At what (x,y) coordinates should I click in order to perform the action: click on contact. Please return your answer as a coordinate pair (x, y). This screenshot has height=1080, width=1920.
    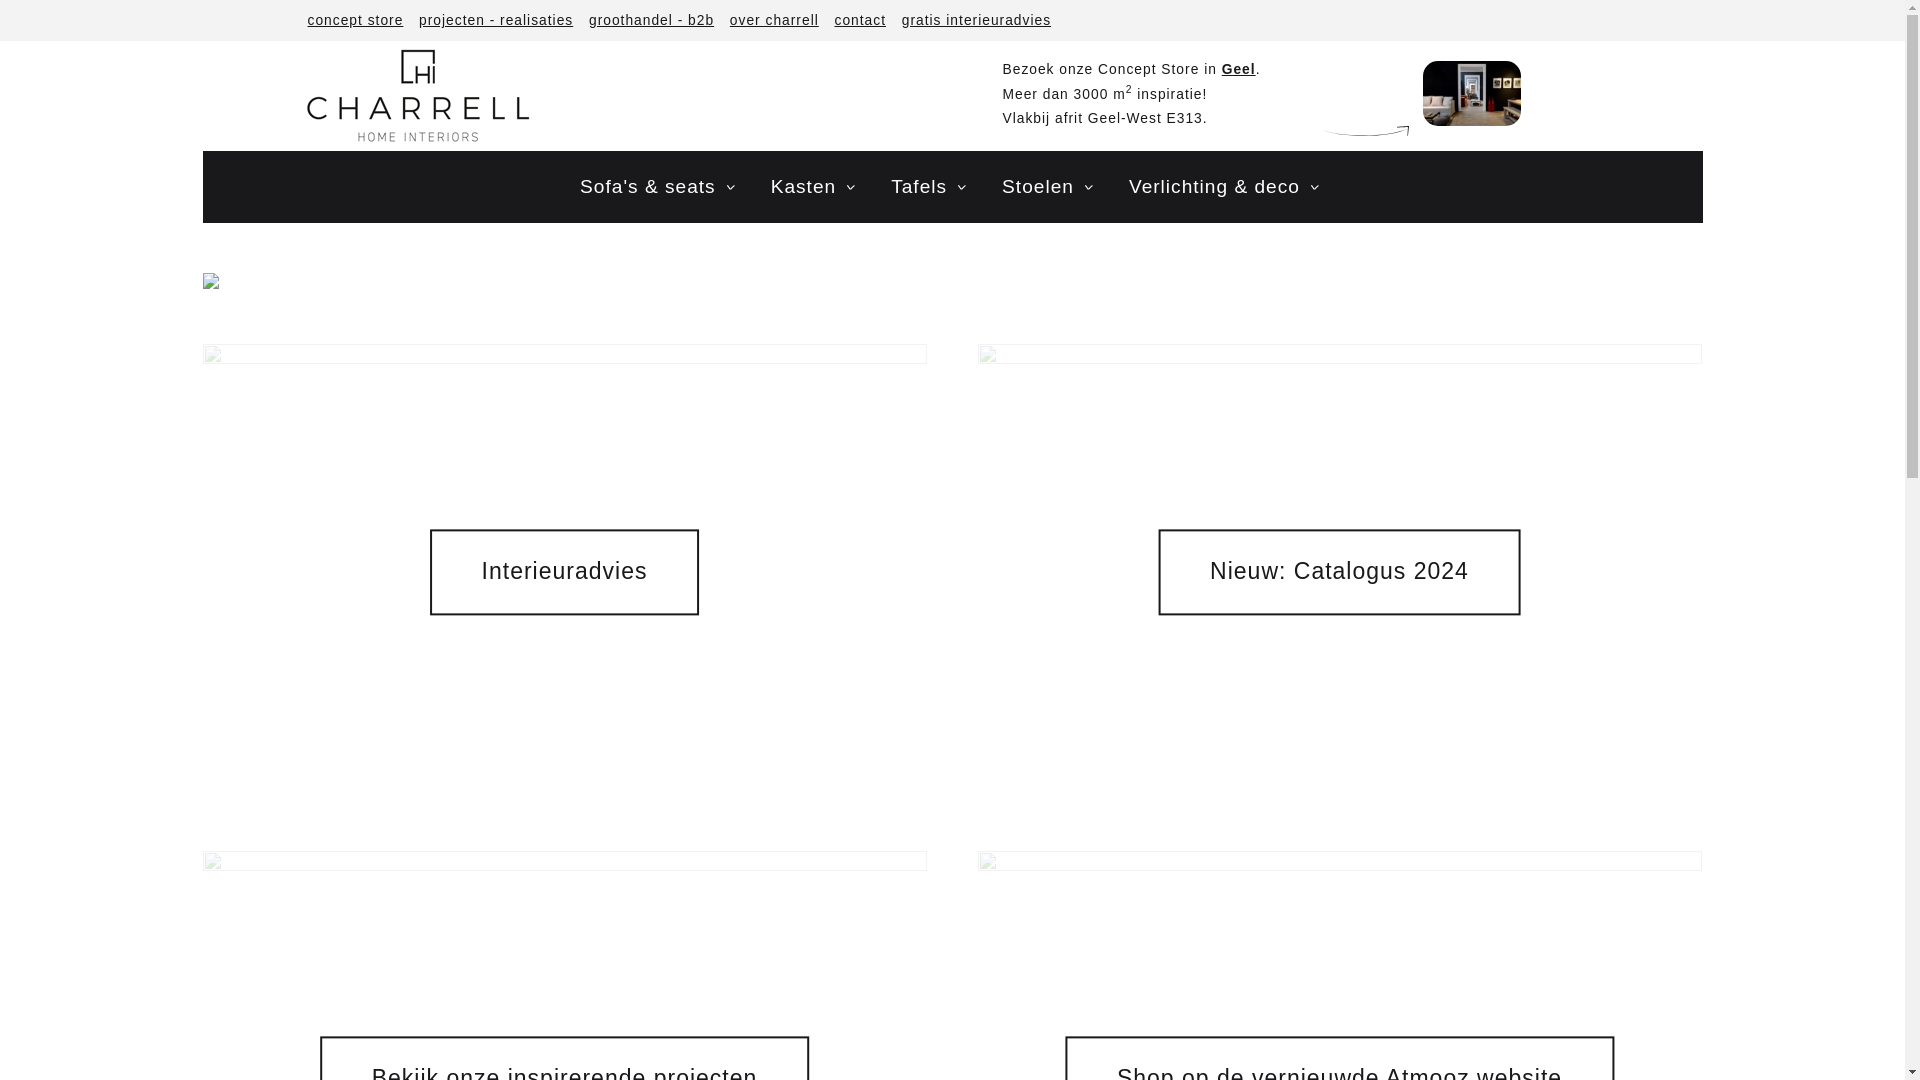
    Looking at the image, I should click on (860, 20).